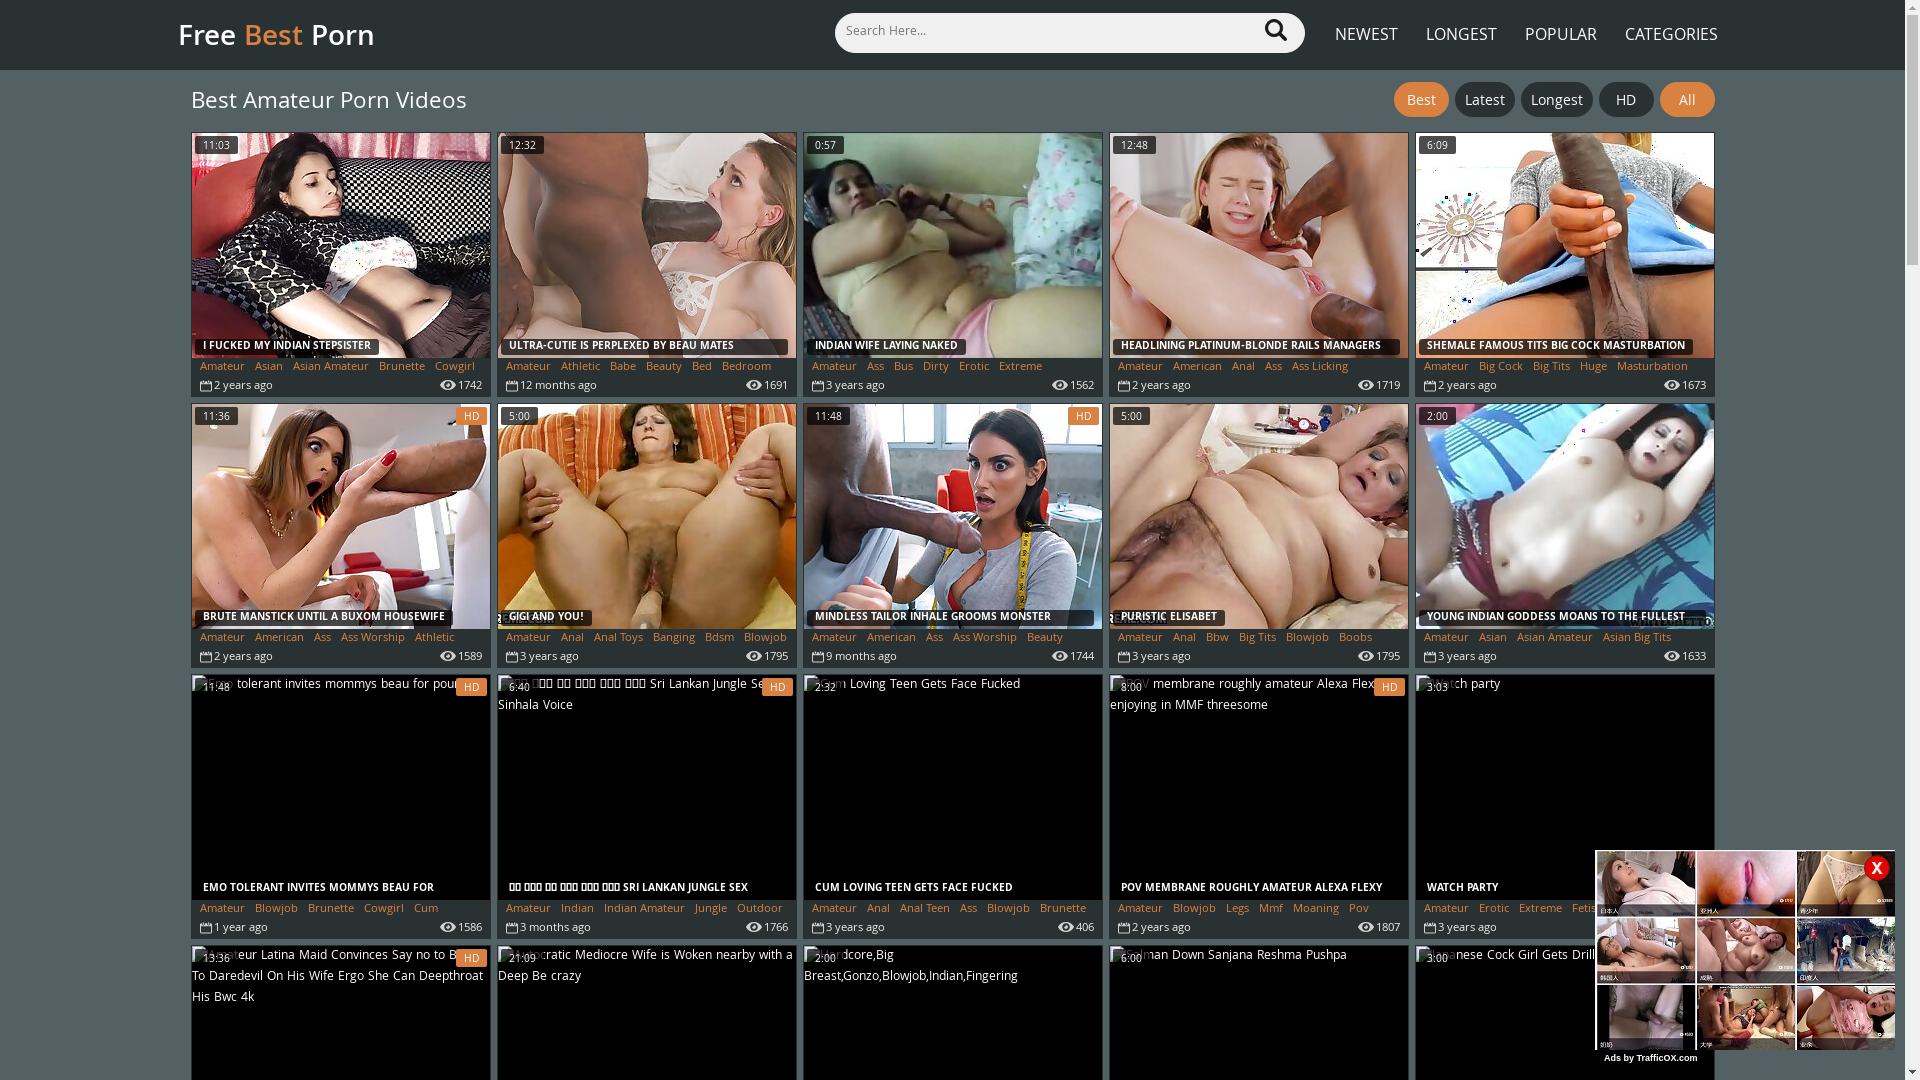  I want to click on Babe, so click(623, 368).